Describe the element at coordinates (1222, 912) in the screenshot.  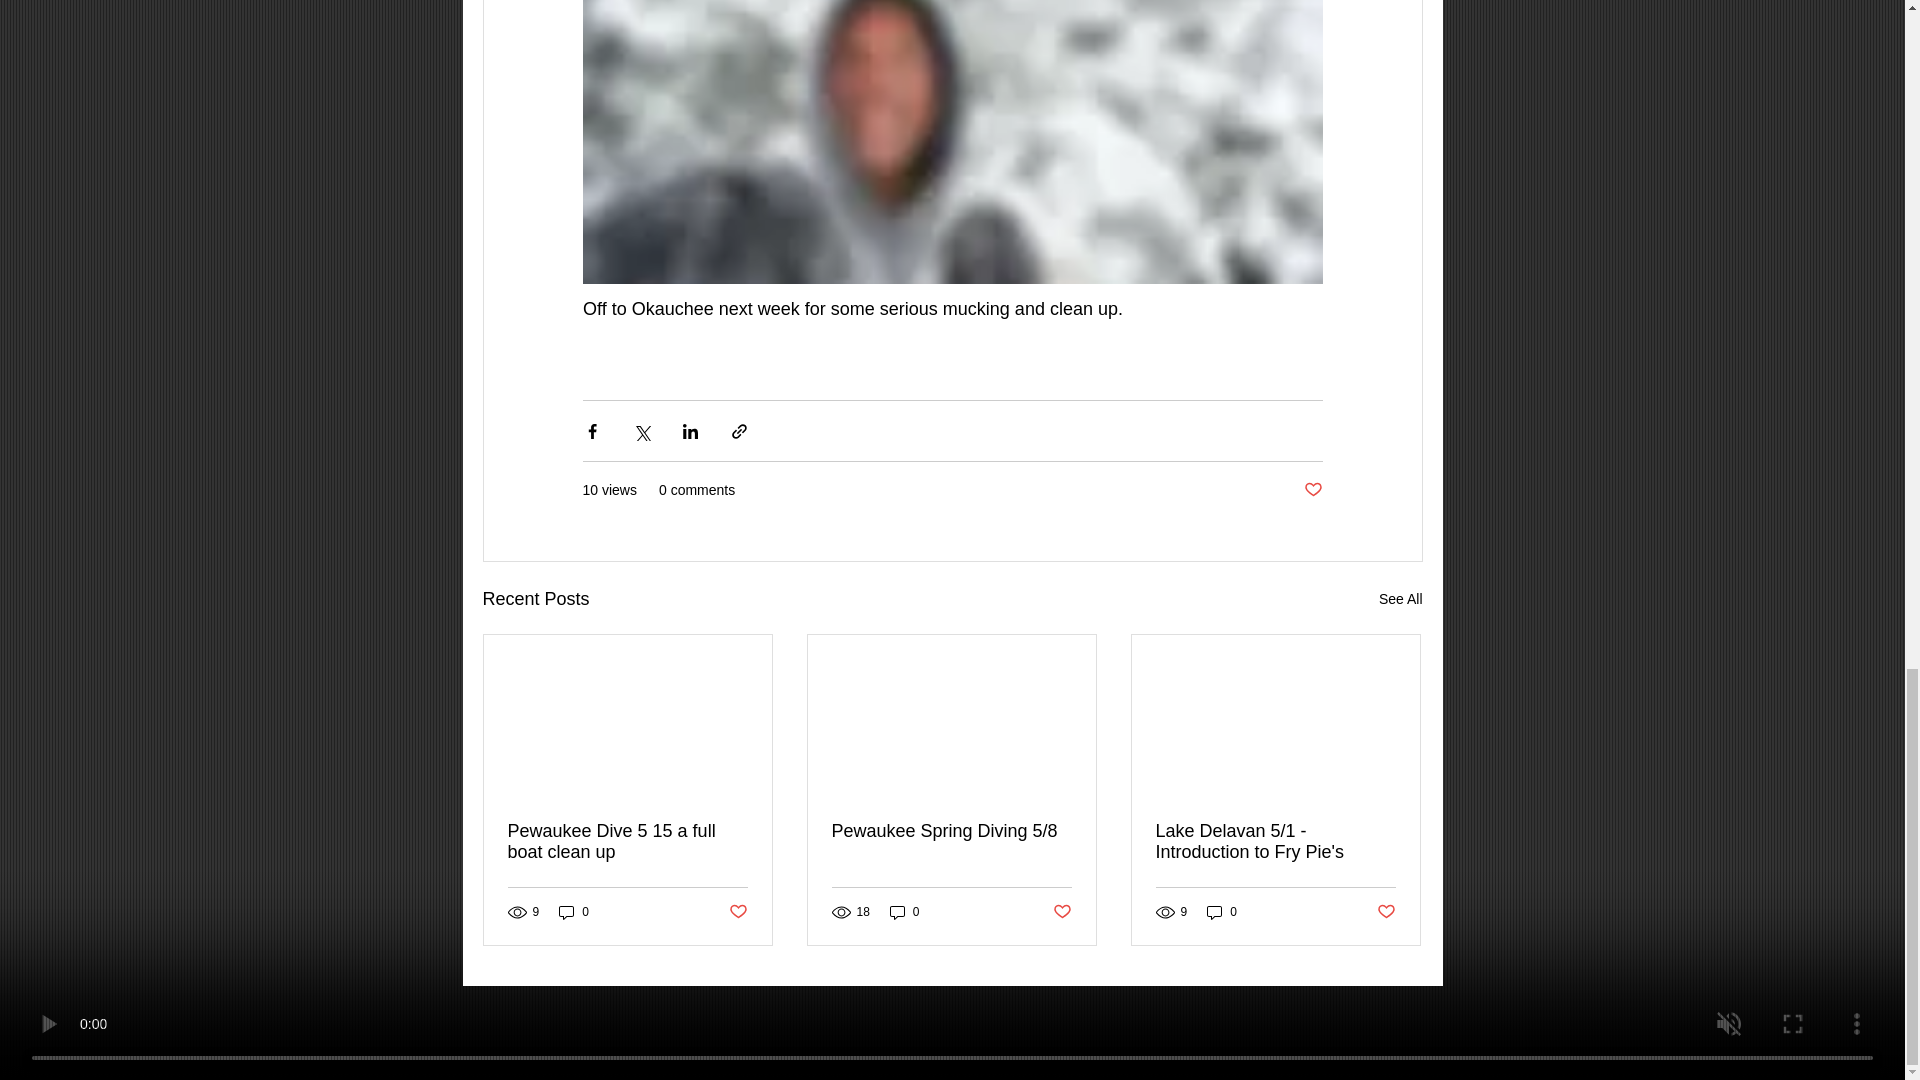
I see `0` at that location.